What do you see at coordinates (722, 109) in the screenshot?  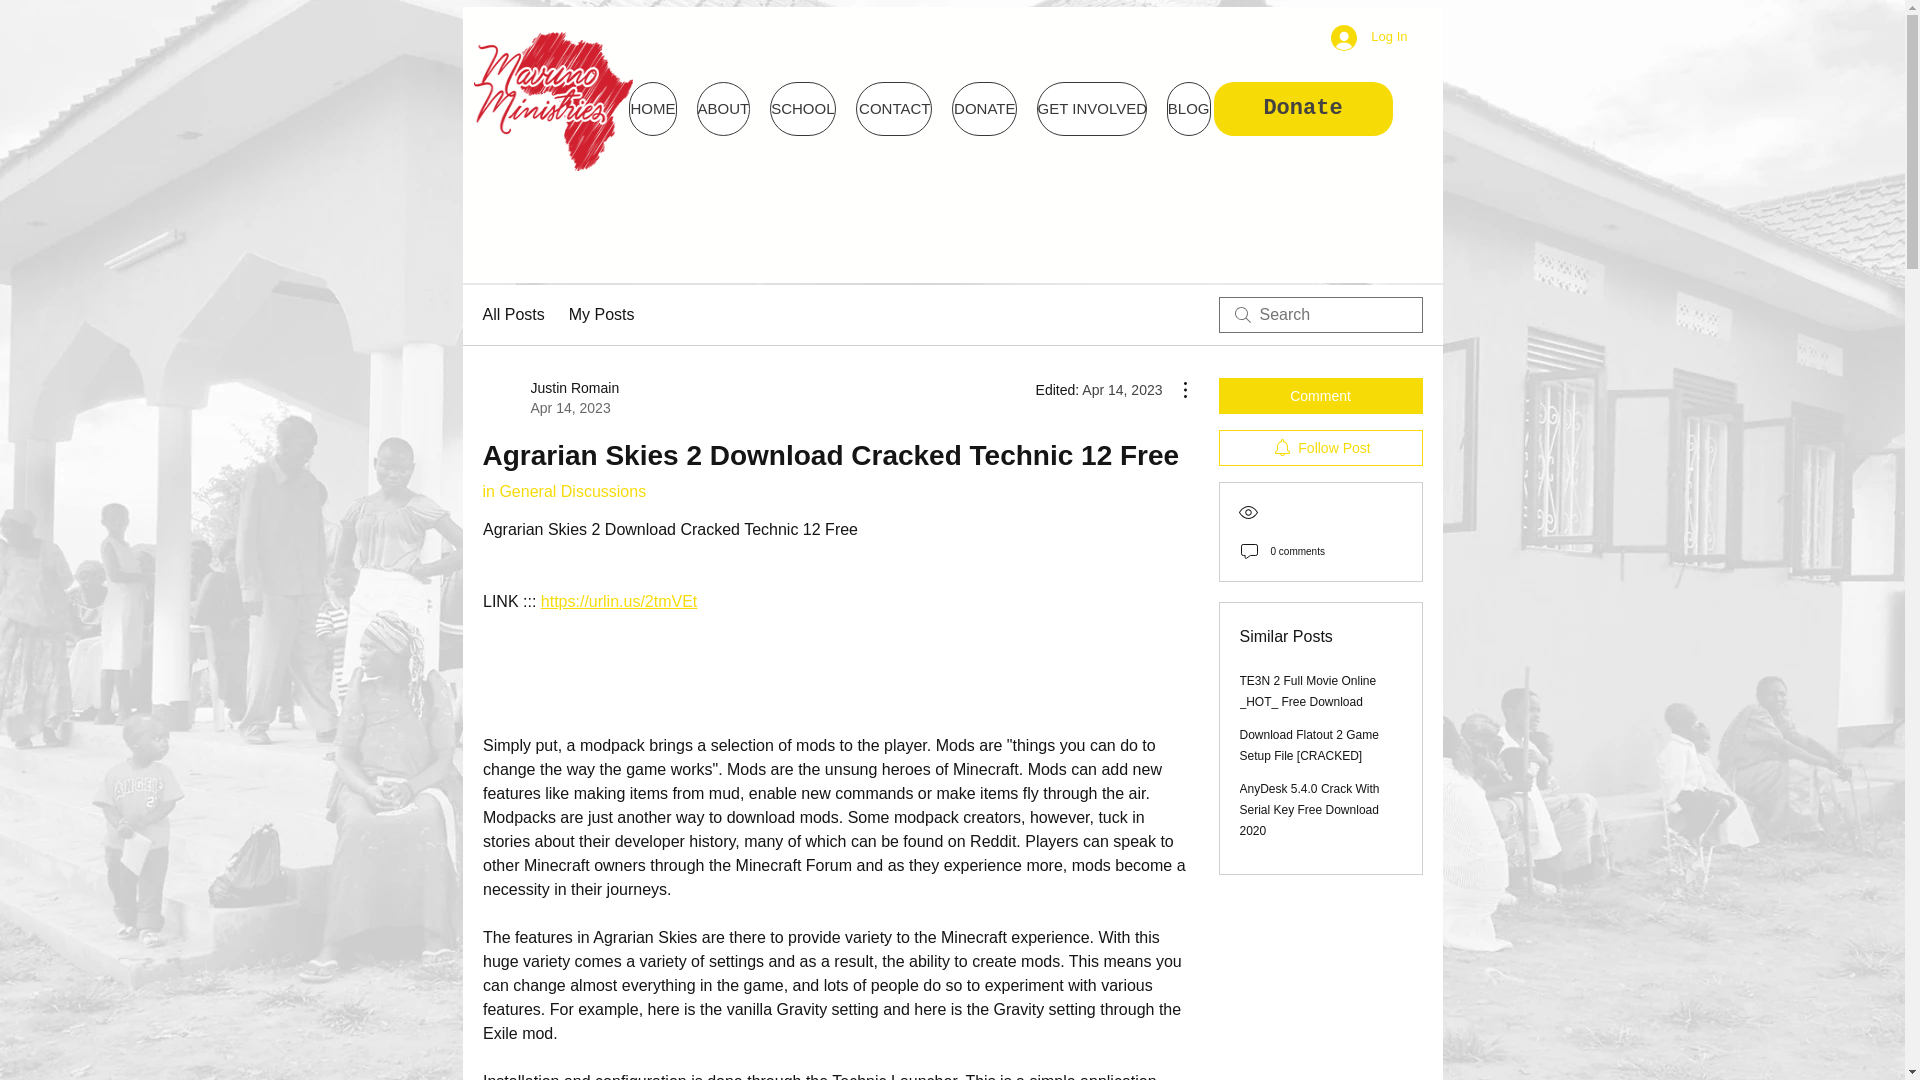 I see `ABOUT` at bounding box center [722, 109].